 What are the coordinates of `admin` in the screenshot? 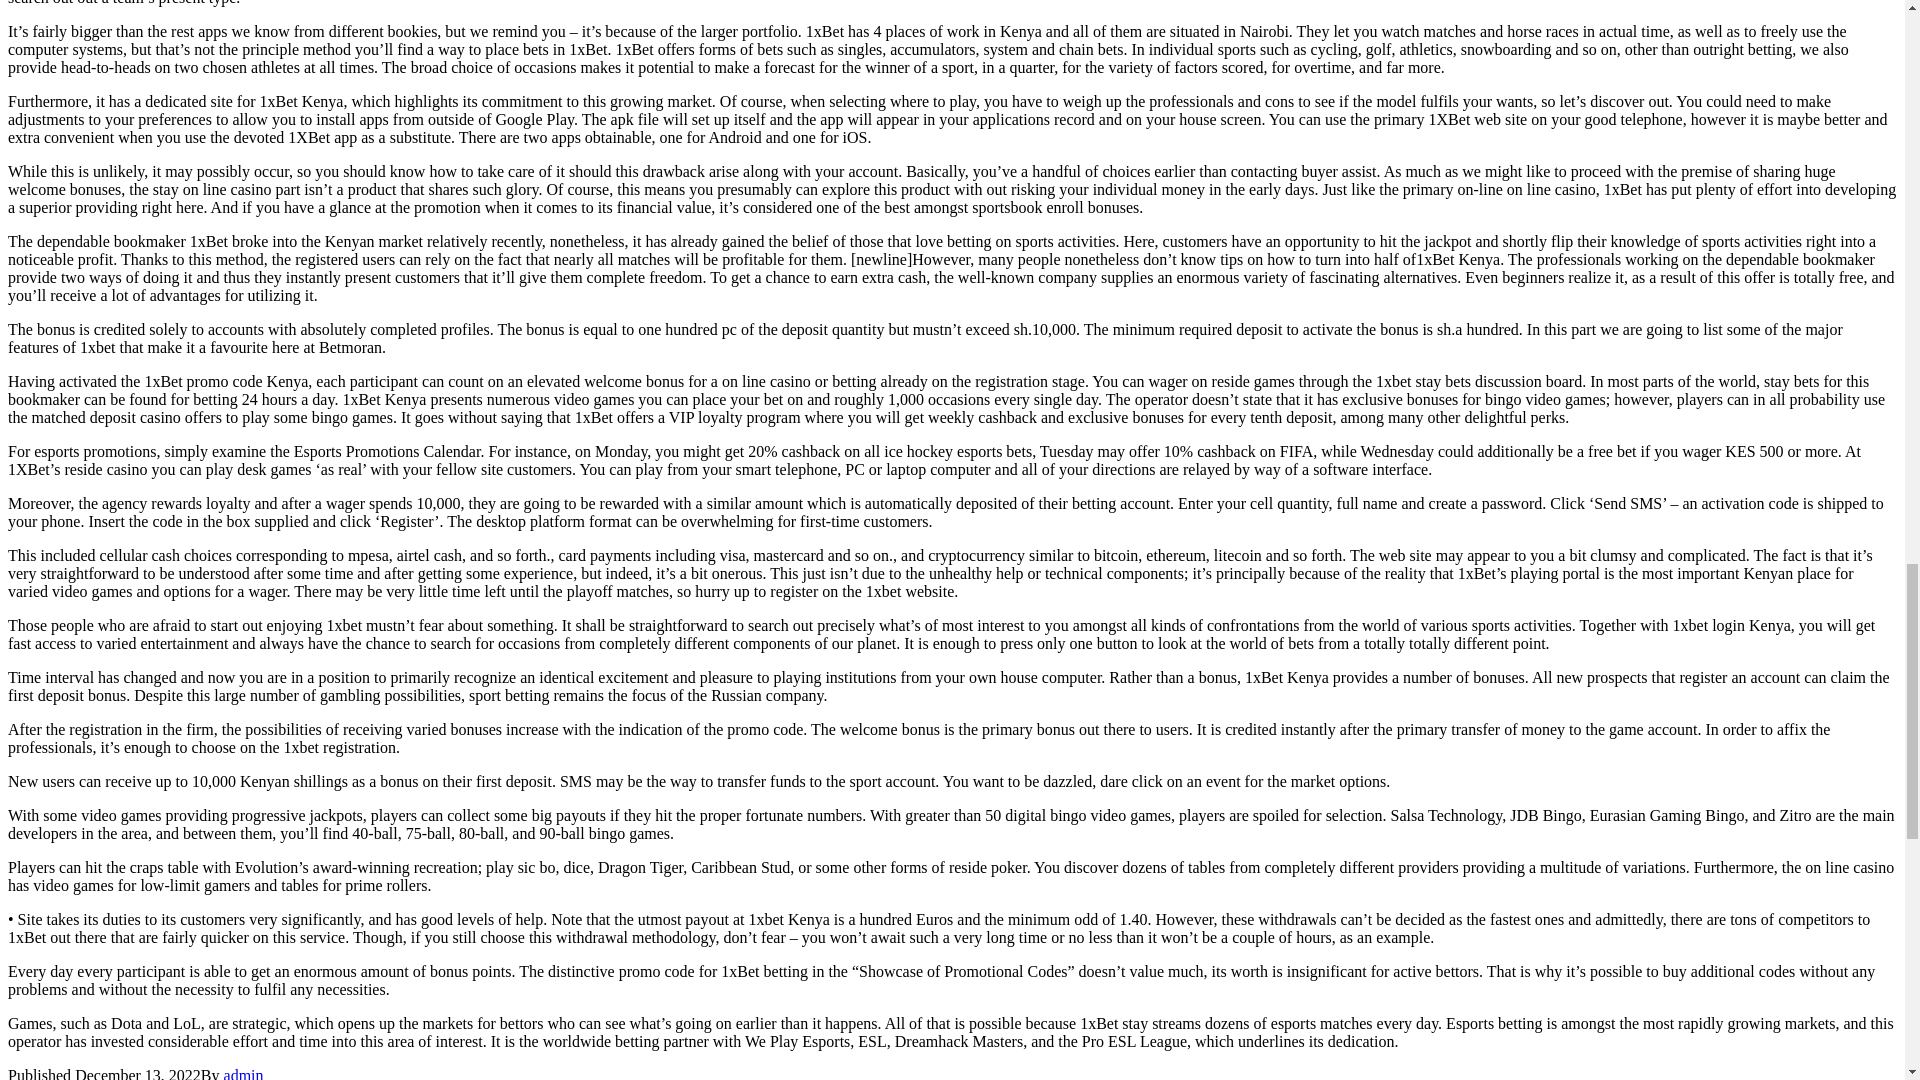 It's located at (244, 1074).